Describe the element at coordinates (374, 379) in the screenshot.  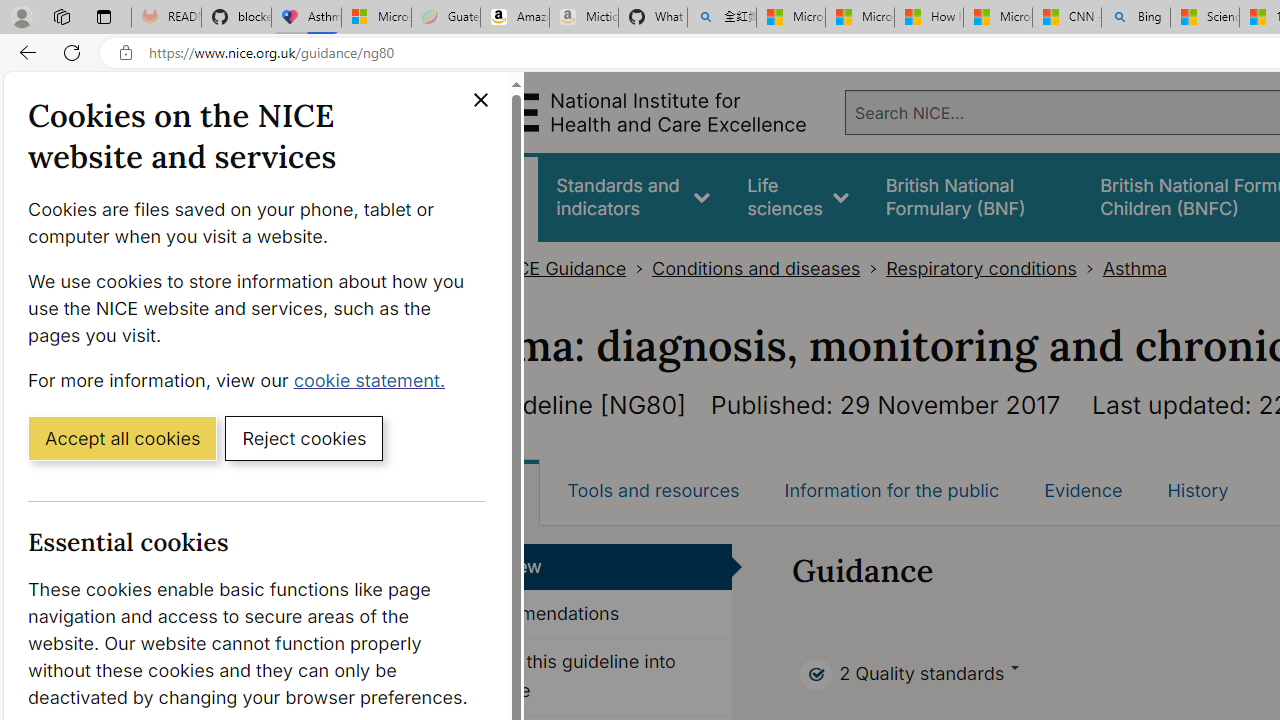
I see `cookie statement. (Opens in a new window)` at that location.